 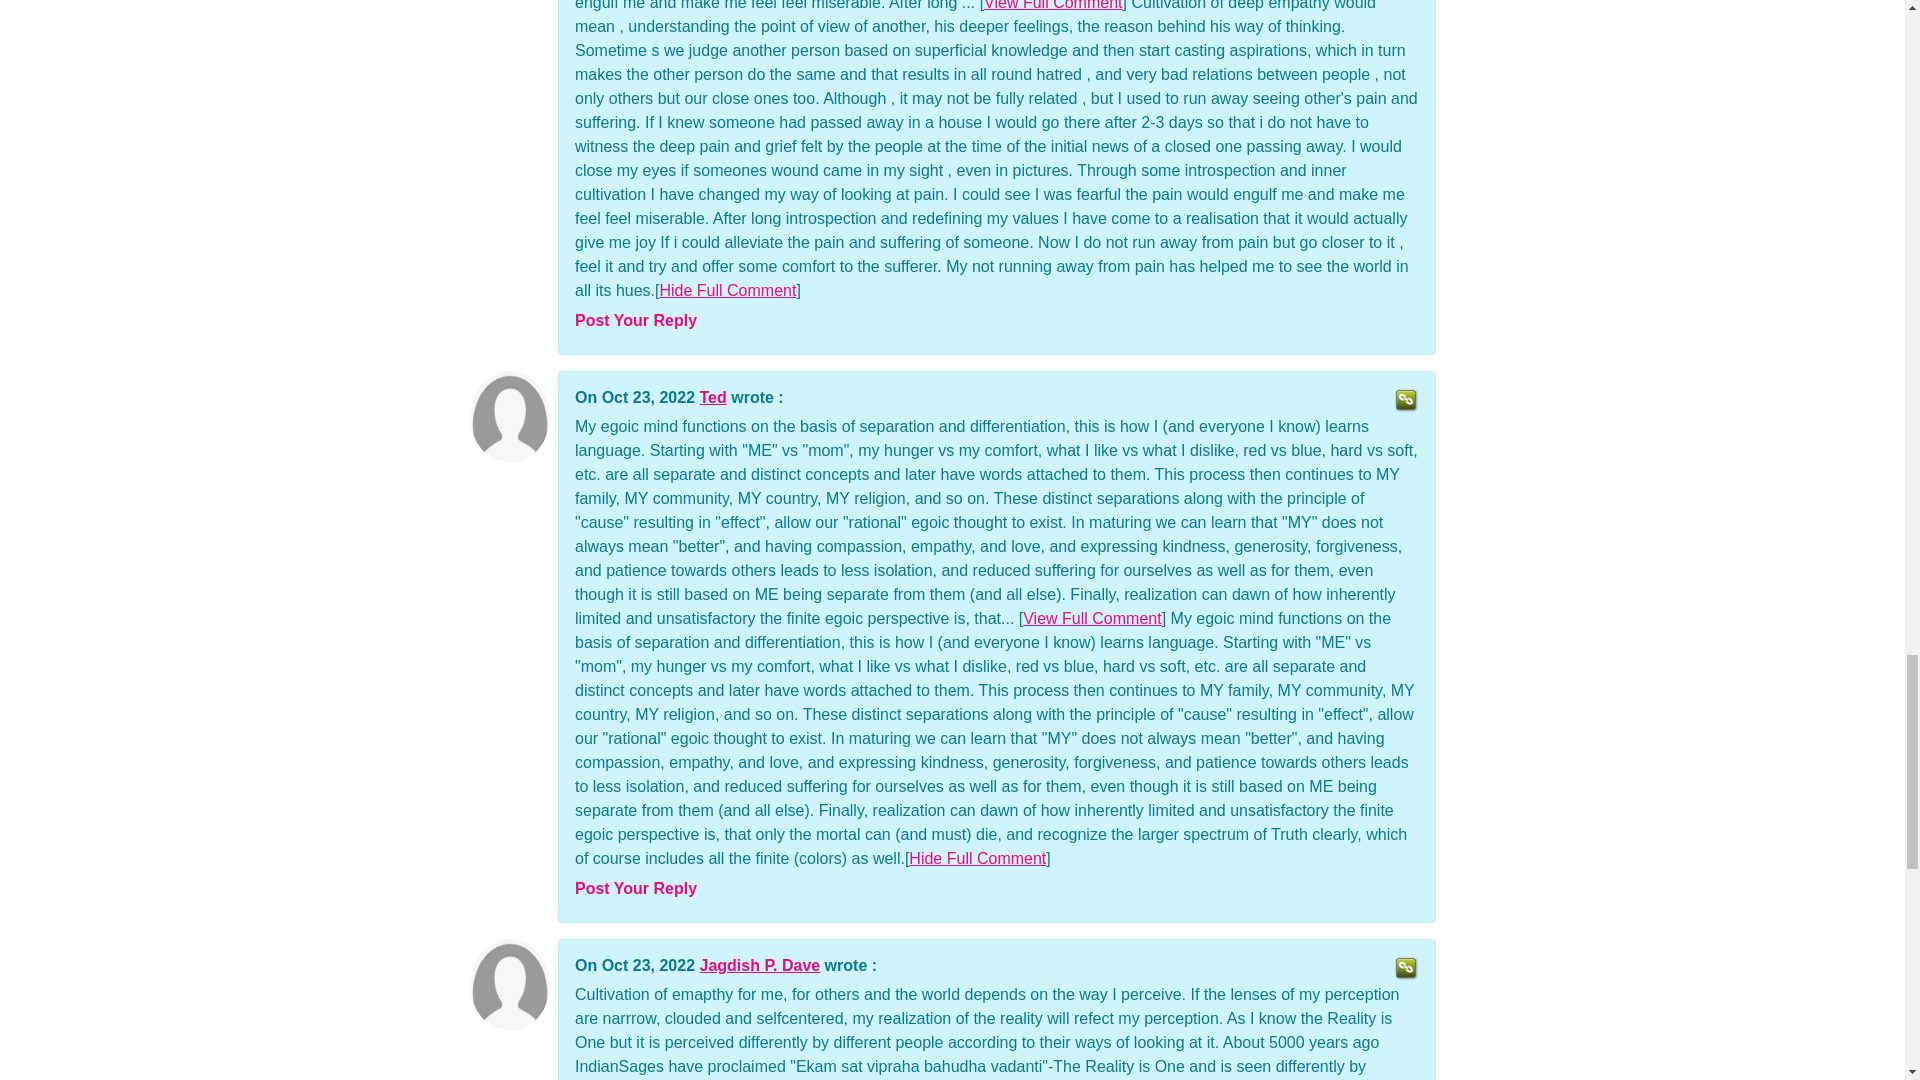 What do you see at coordinates (635, 888) in the screenshot?
I see `Post Your Reply` at bounding box center [635, 888].